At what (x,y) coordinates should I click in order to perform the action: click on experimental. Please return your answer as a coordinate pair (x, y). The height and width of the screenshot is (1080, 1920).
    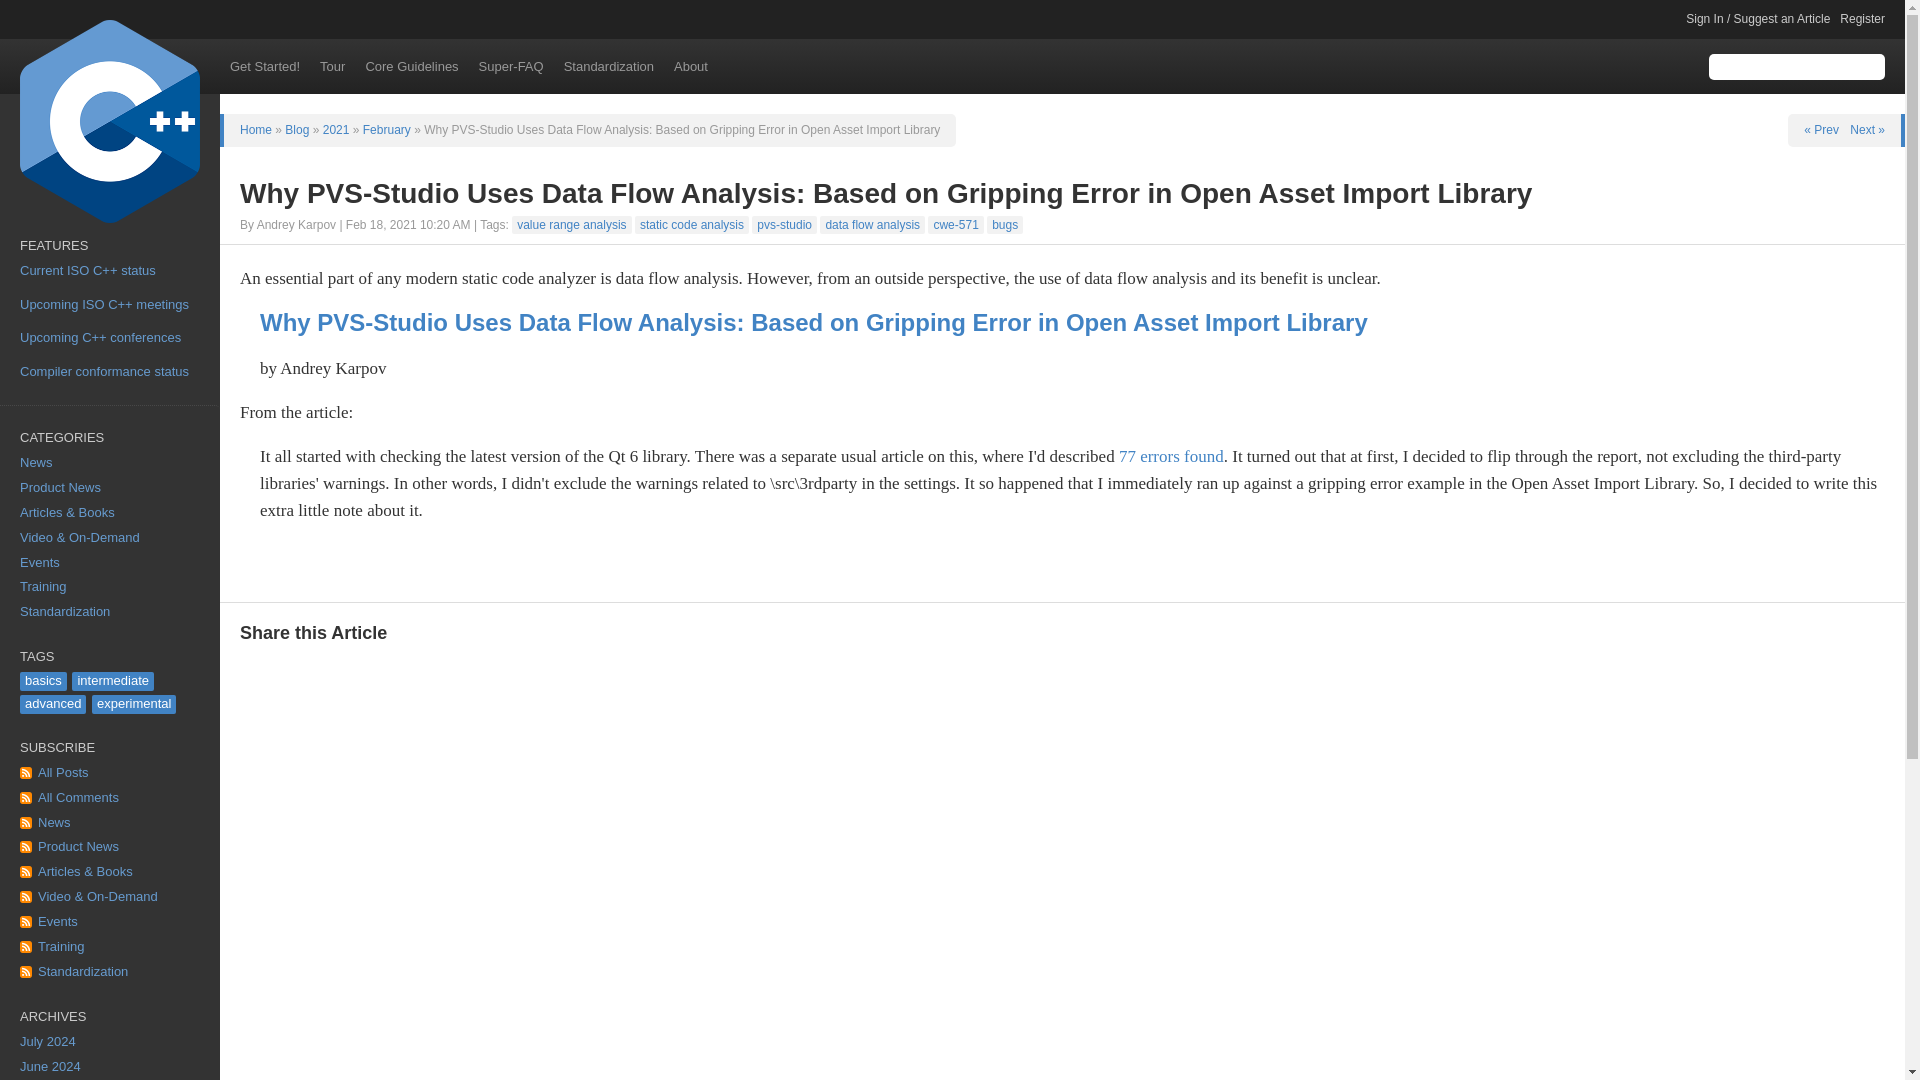
    Looking at the image, I should click on (134, 704).